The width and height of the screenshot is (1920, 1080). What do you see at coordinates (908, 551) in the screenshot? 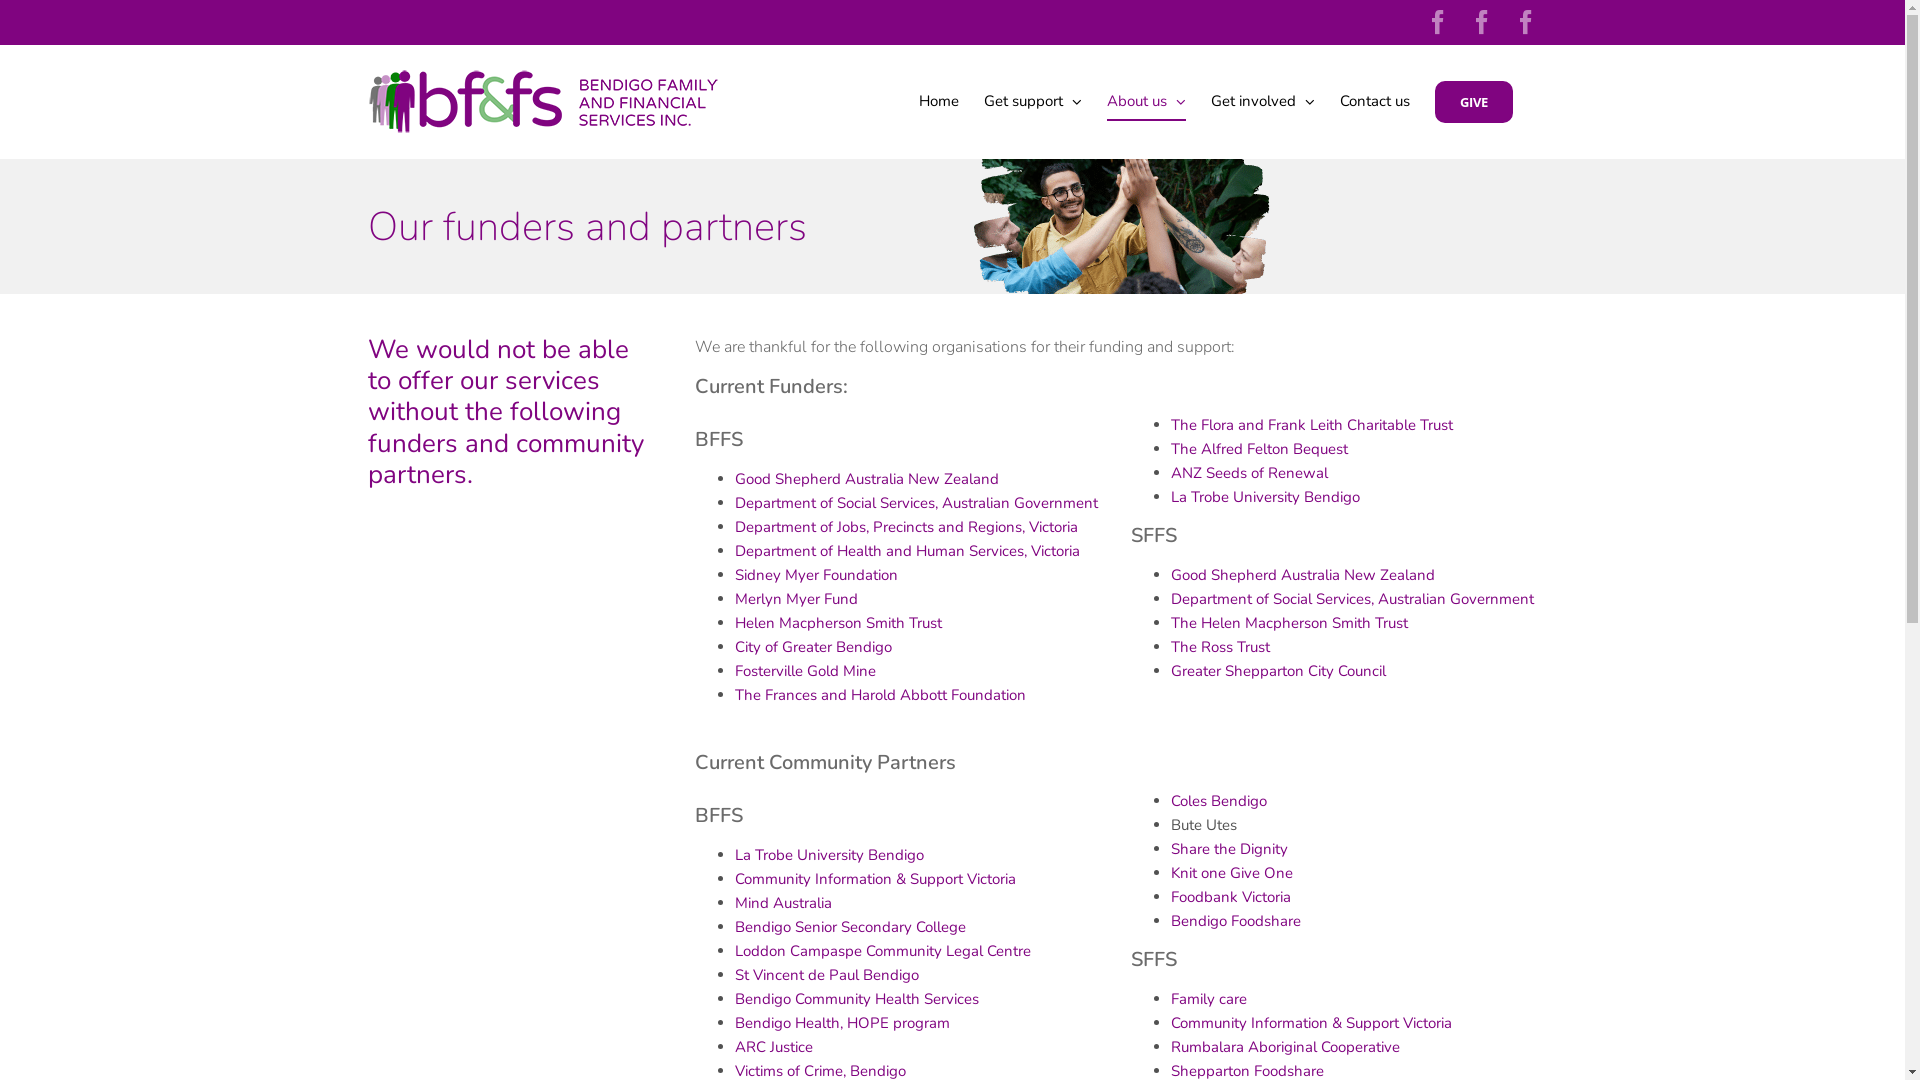
I see `Department of Health and Human Services, Victoria` at bounding box center [908, 551].